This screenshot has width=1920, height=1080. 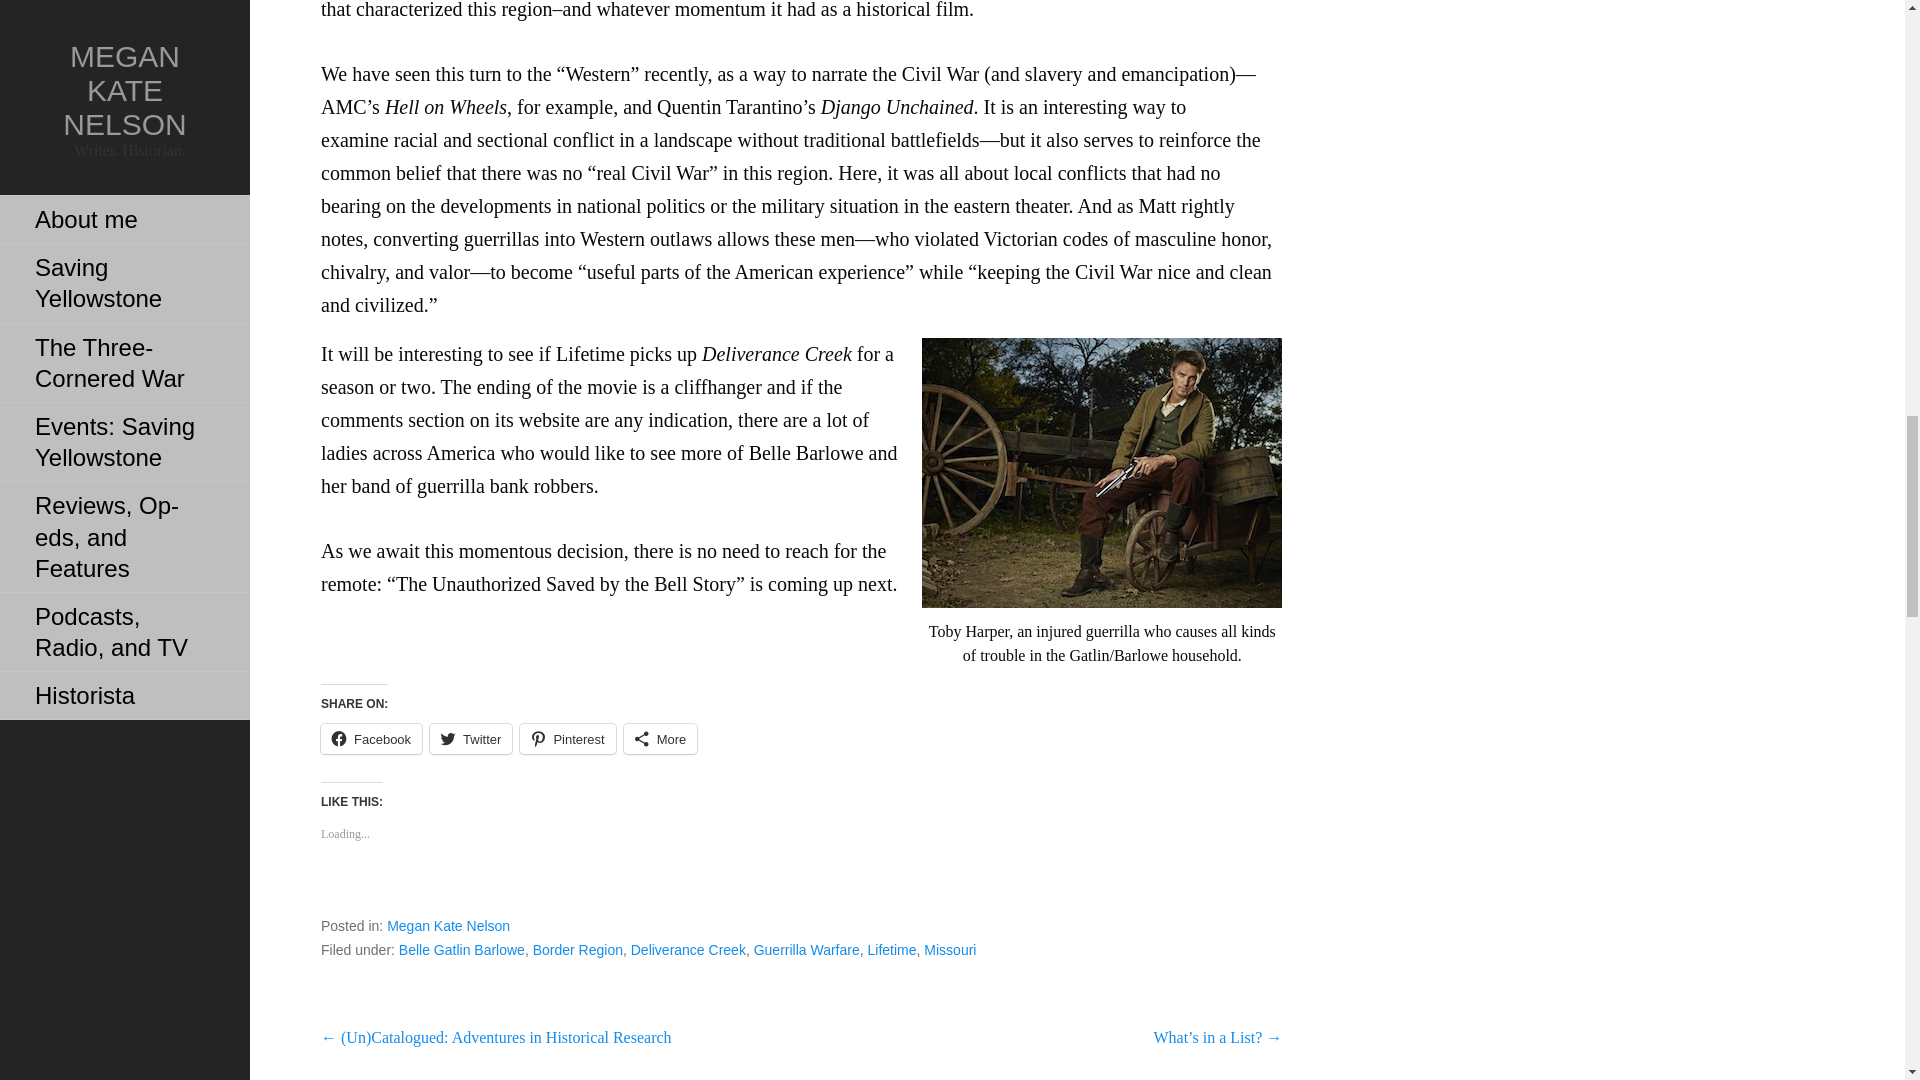 I want to click on Guerrilla Warfare, so click(x=807, y=949).